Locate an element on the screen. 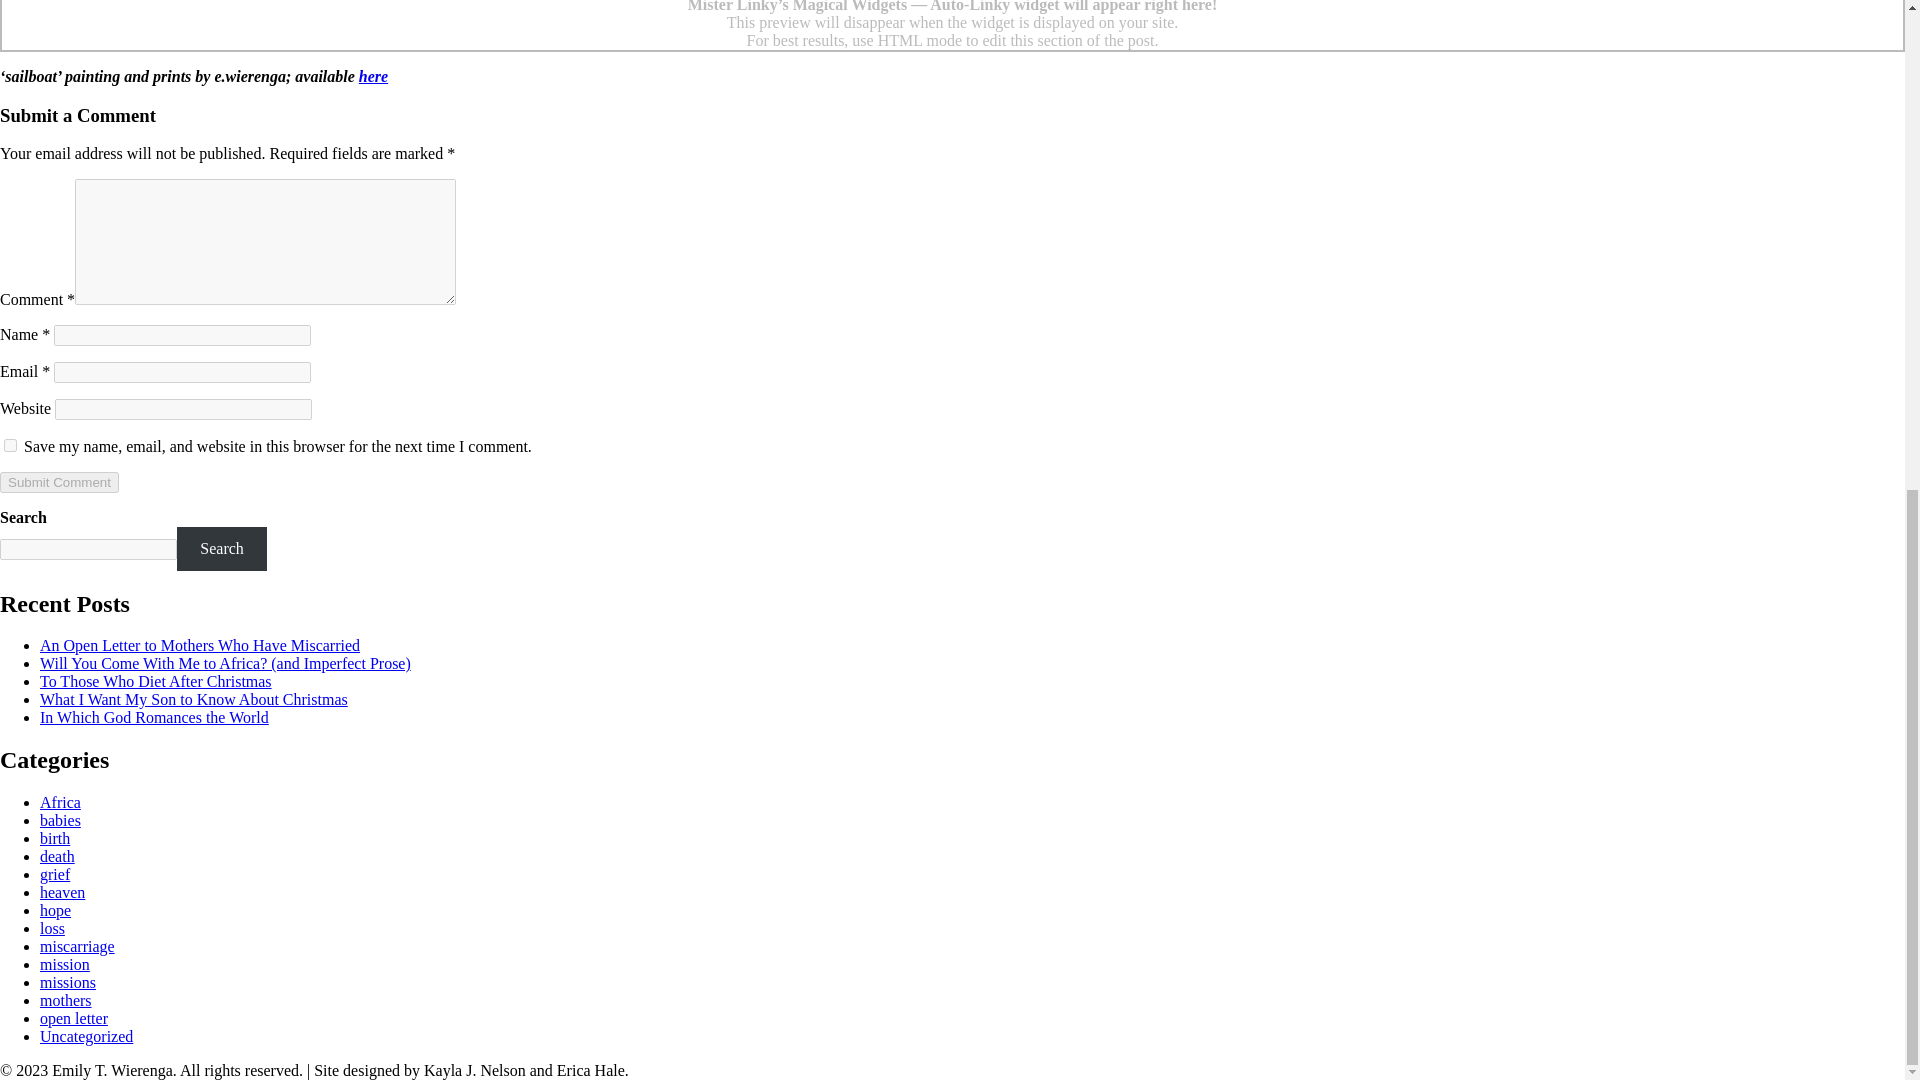 This screenshot has height=1080, width=1920. hope is located at coordinates (56, 910).